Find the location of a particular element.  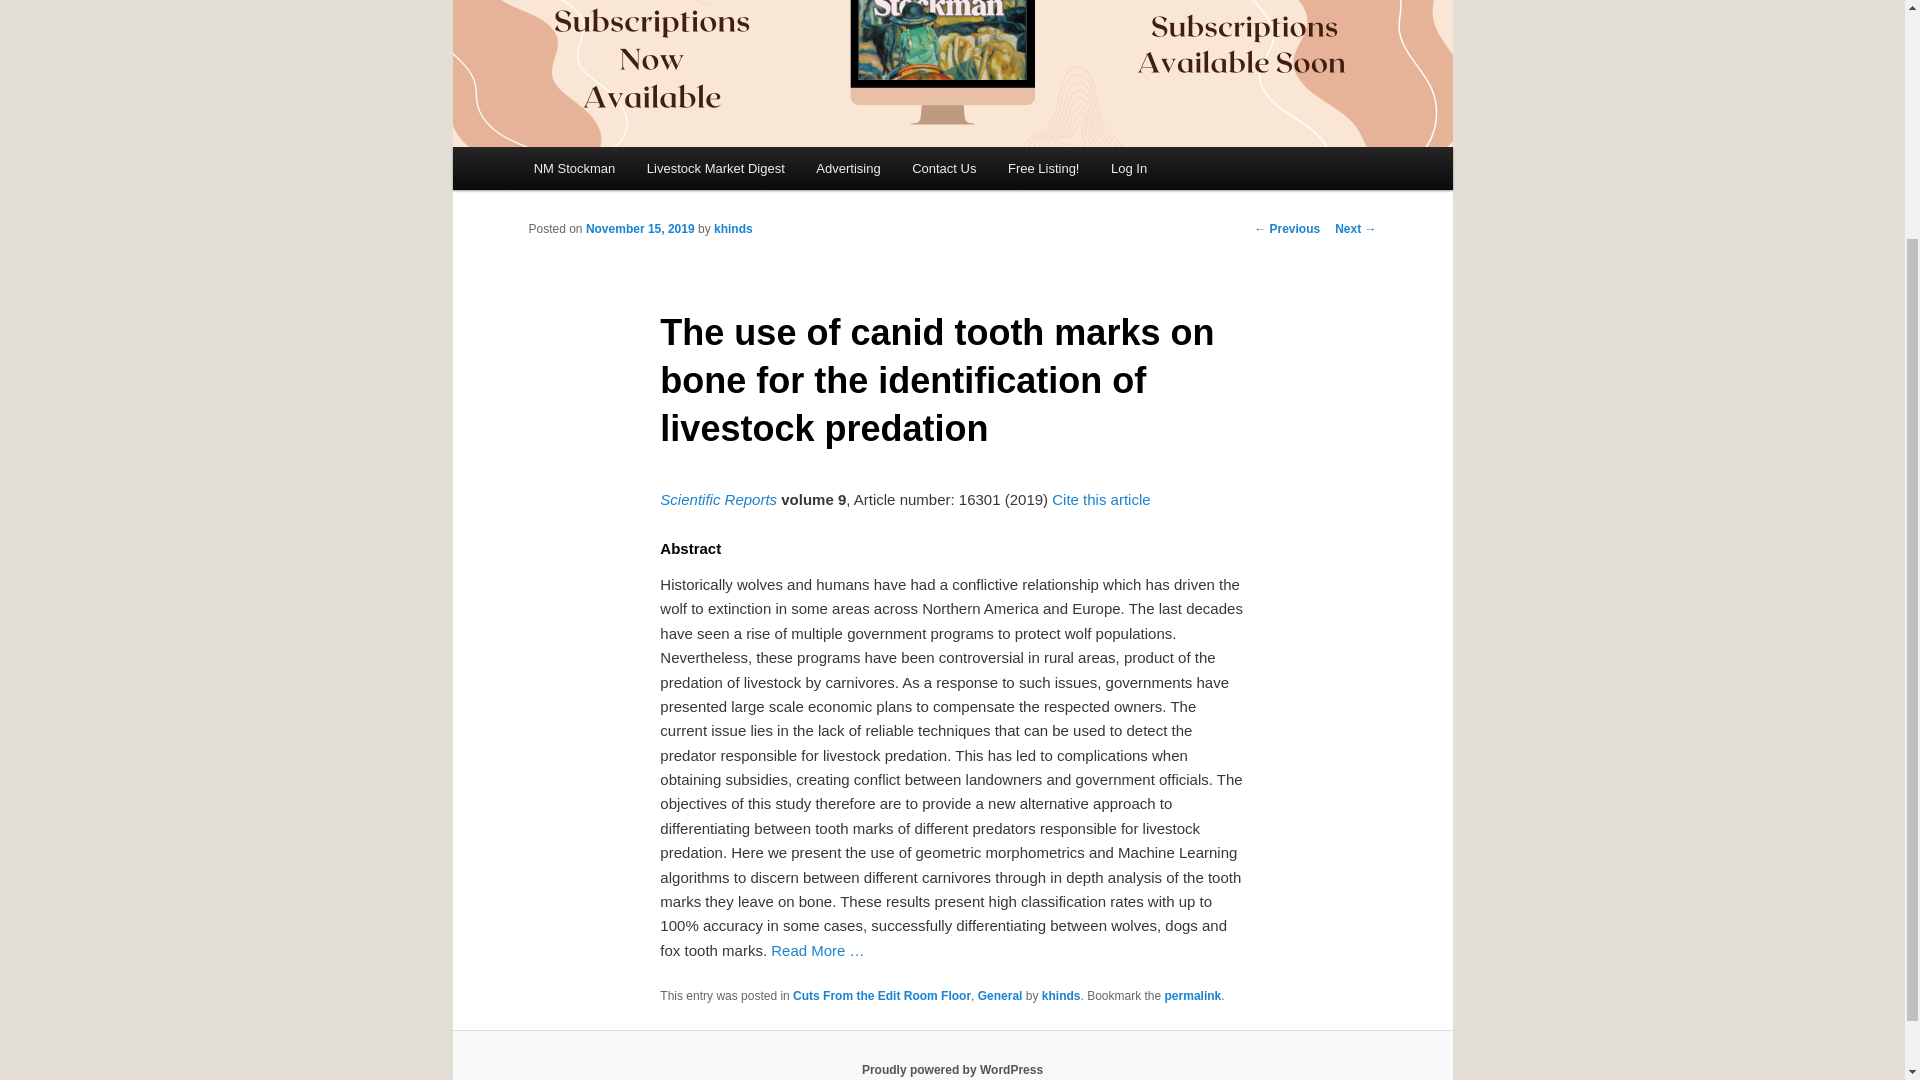

Contact Us is located at coordinates (944, 168).